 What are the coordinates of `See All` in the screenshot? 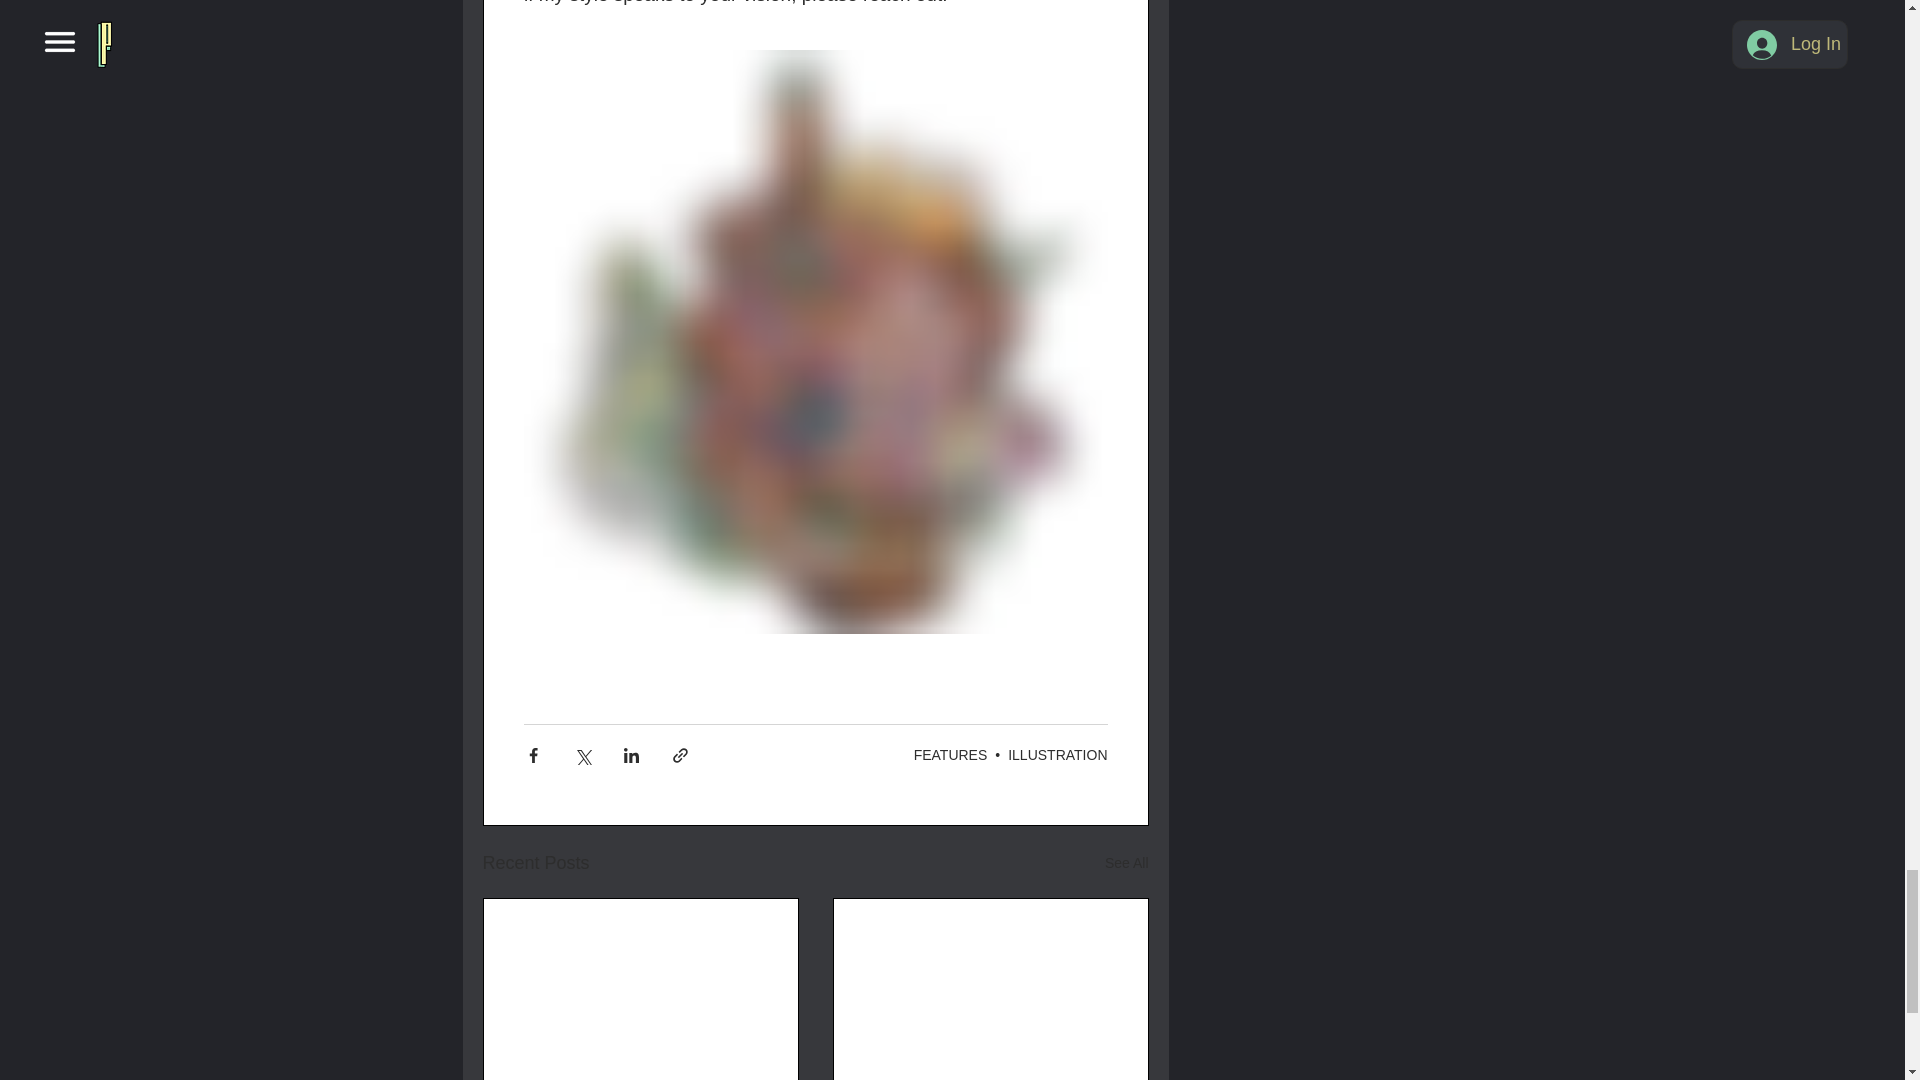 It's located at (1126, 863).